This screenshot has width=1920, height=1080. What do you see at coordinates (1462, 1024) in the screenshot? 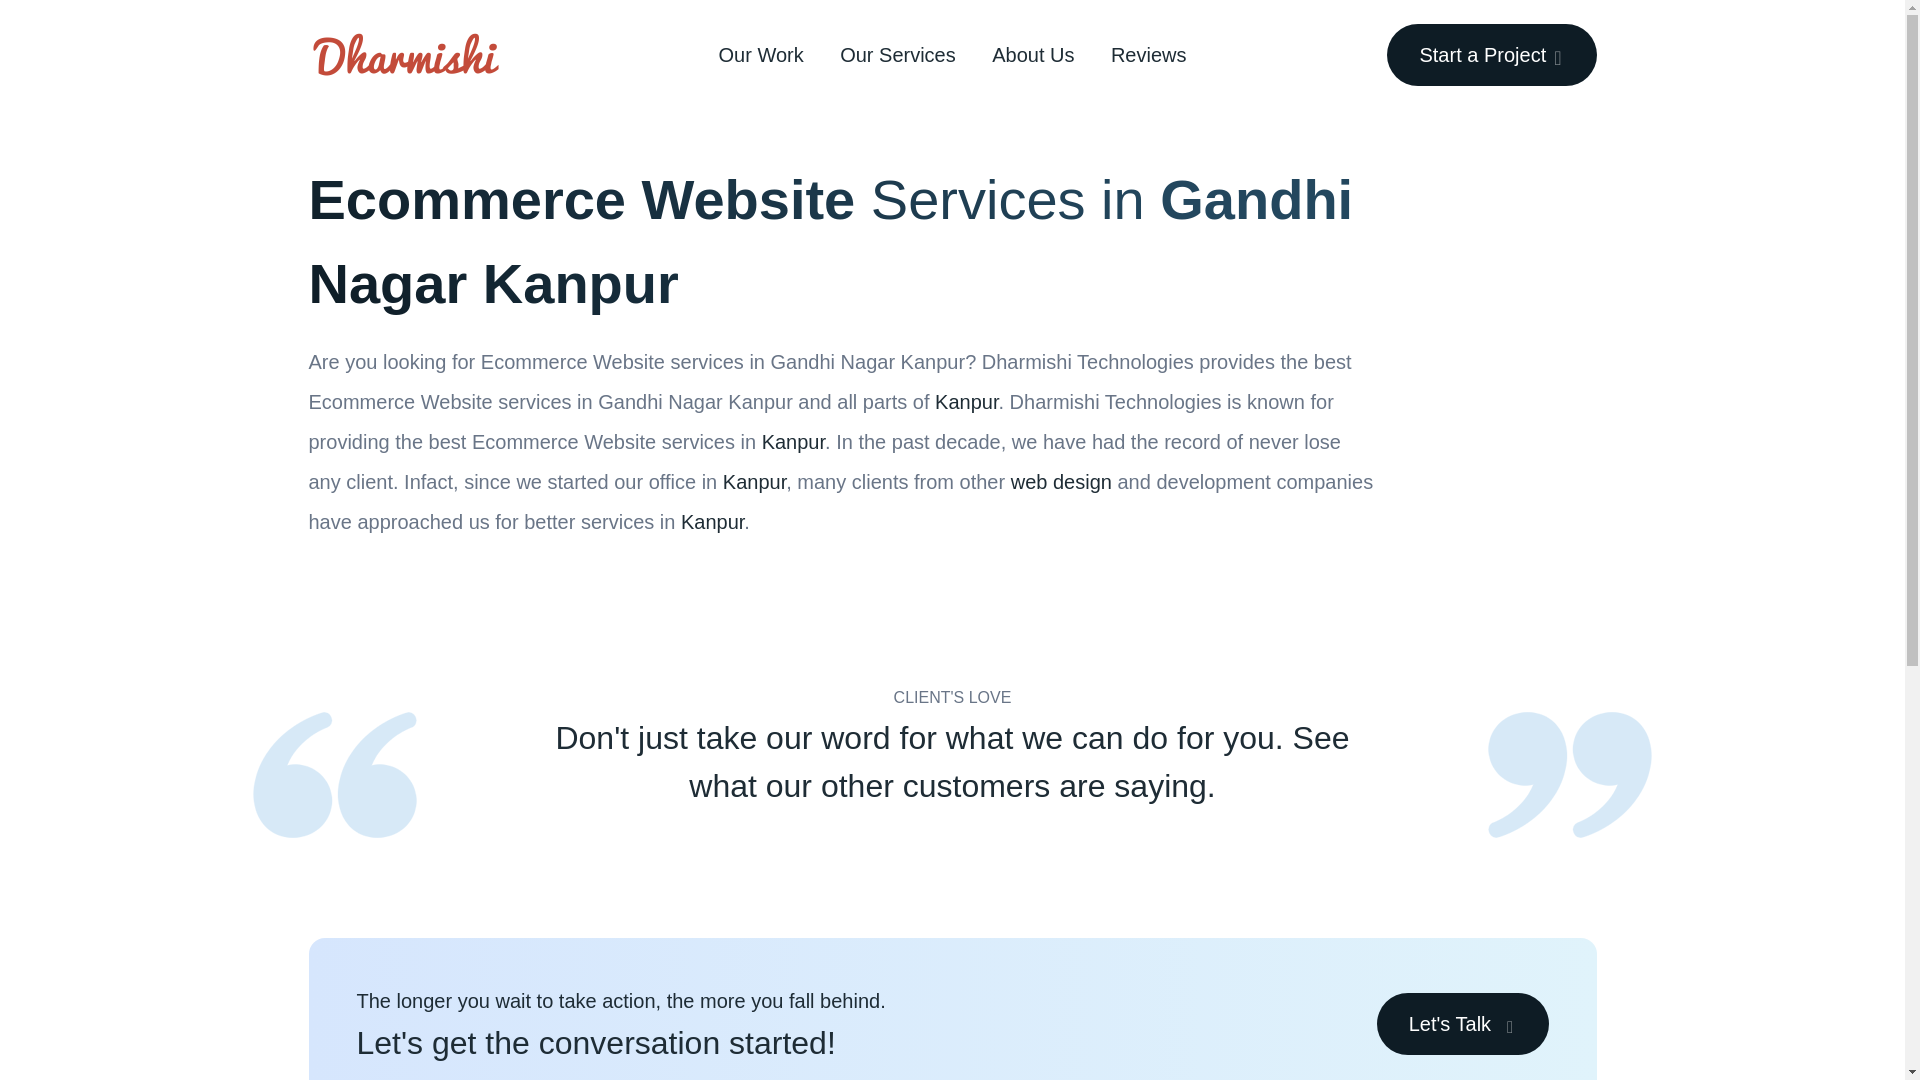
I see `Let's Talk` at bounding box center [1462, 1024].